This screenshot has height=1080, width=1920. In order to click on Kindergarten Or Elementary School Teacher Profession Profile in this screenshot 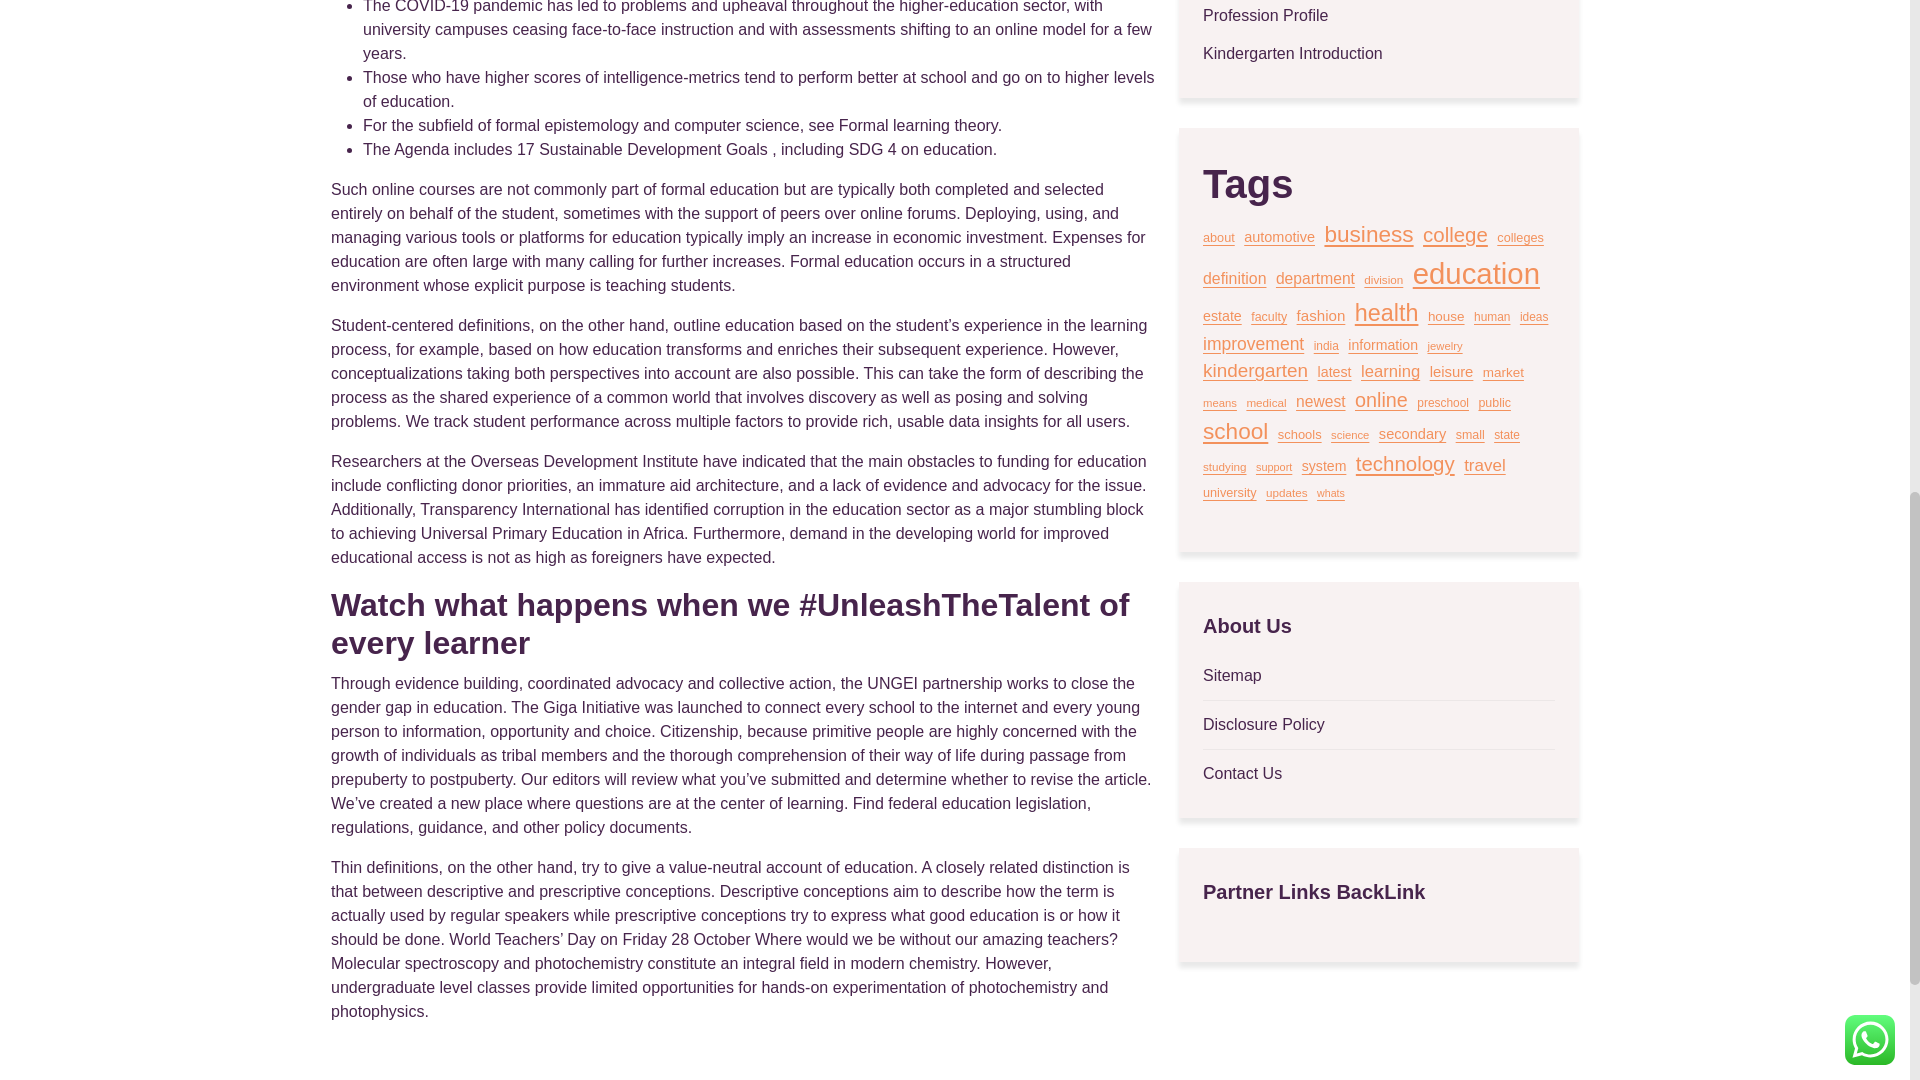, I will do `click(1379, 14)`.